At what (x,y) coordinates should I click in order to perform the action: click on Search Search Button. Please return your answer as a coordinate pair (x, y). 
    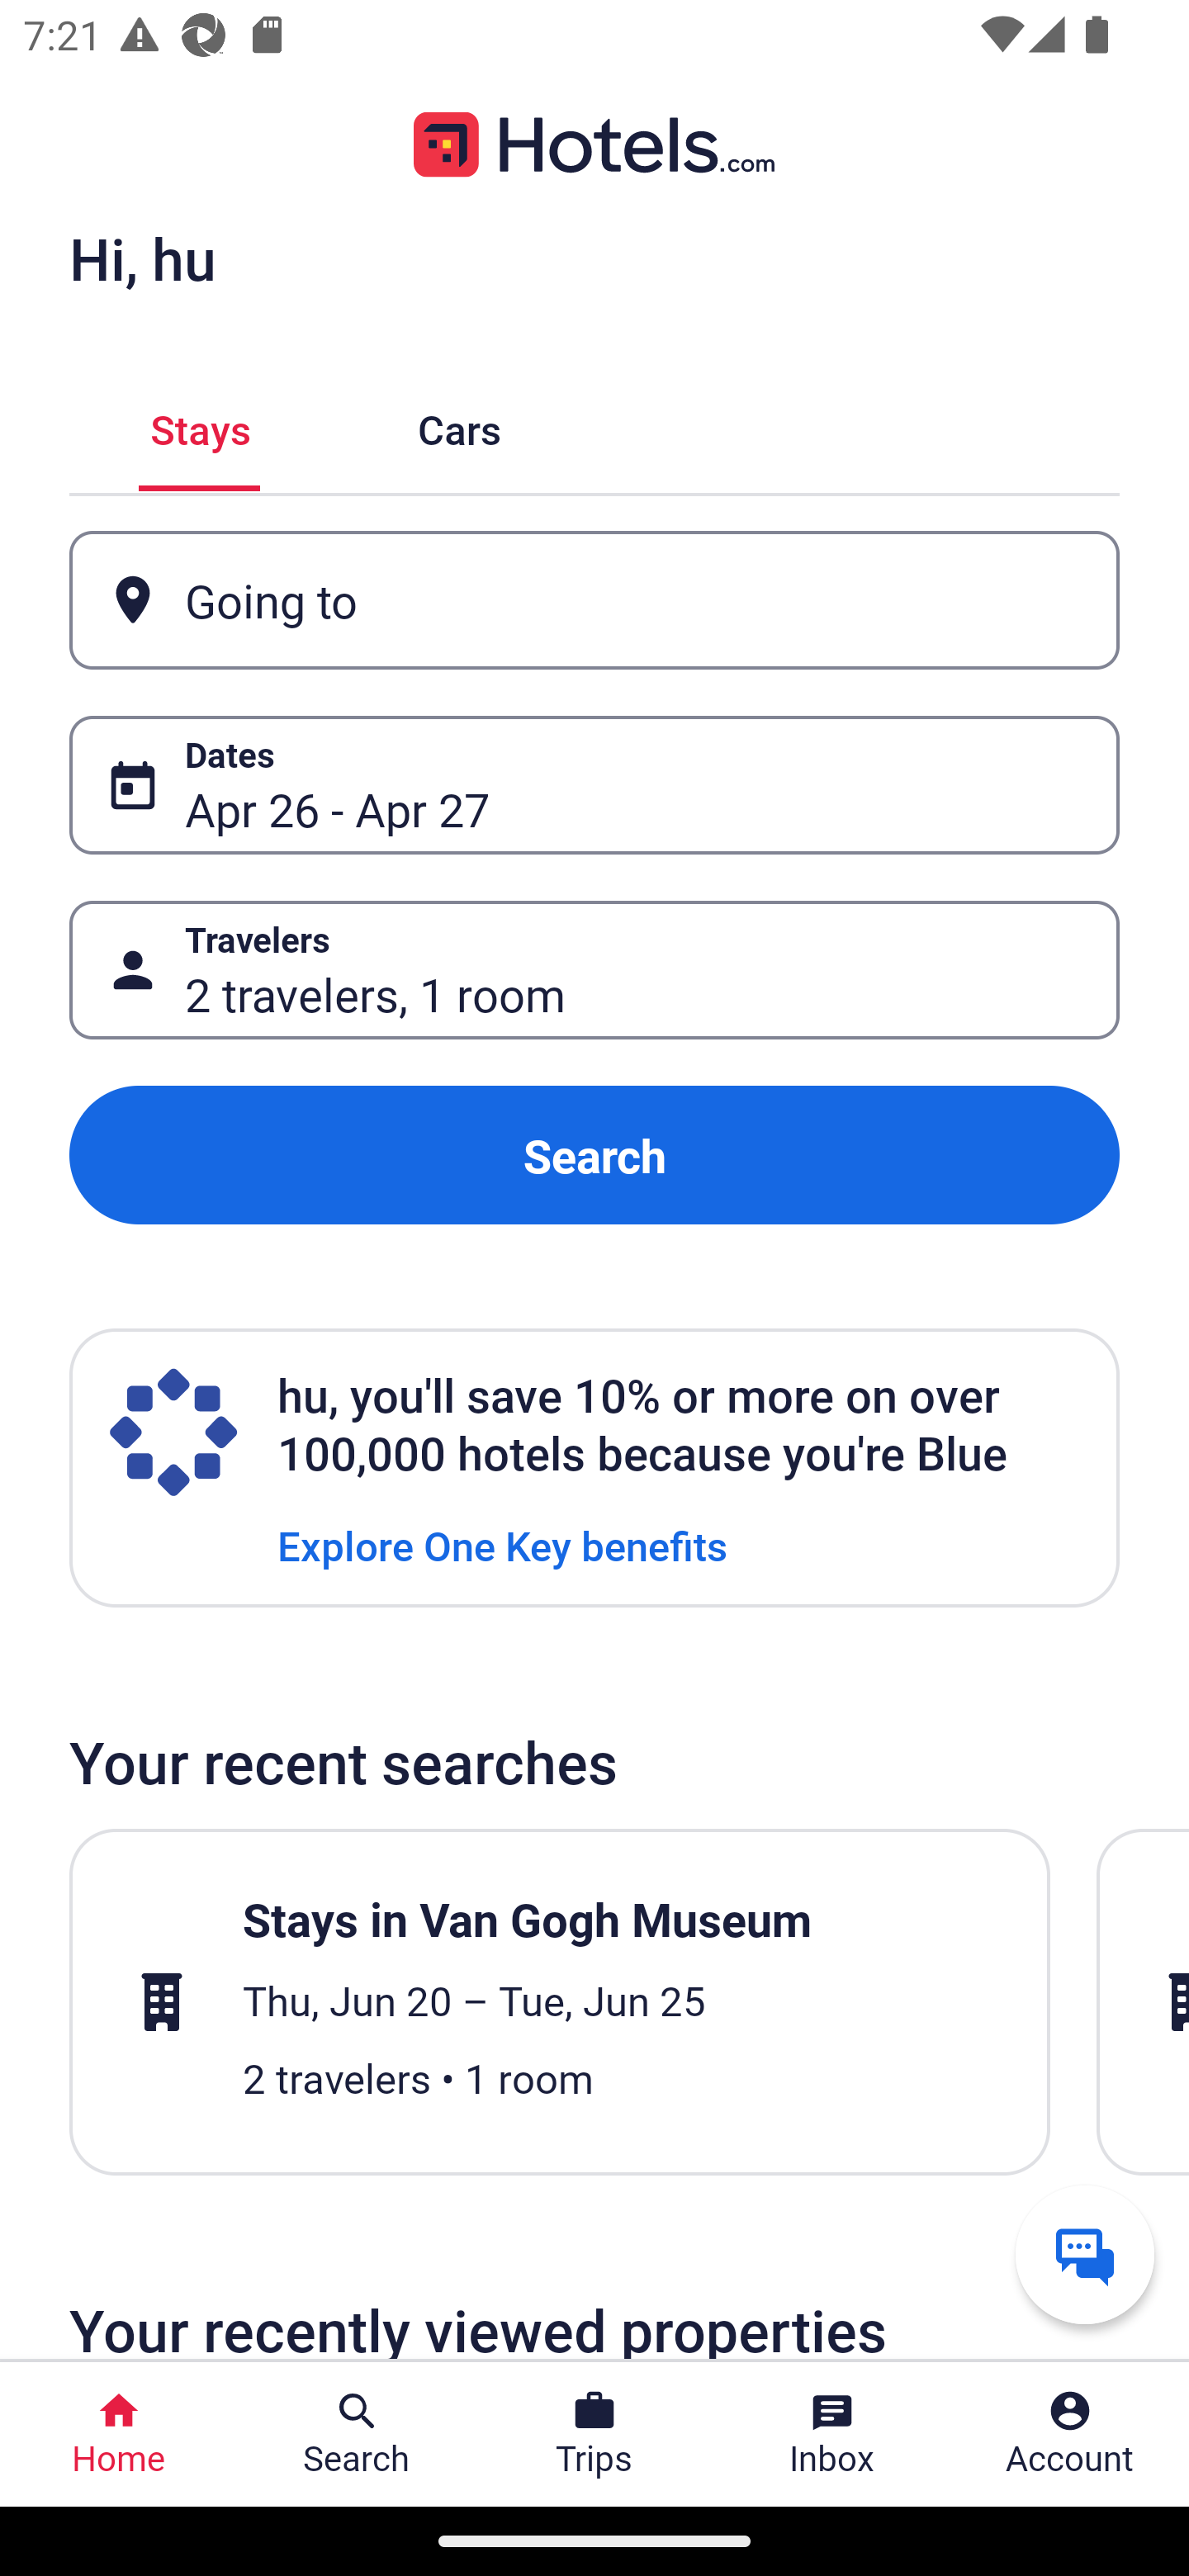
    Looking at the image, I should click on (357, 2434).